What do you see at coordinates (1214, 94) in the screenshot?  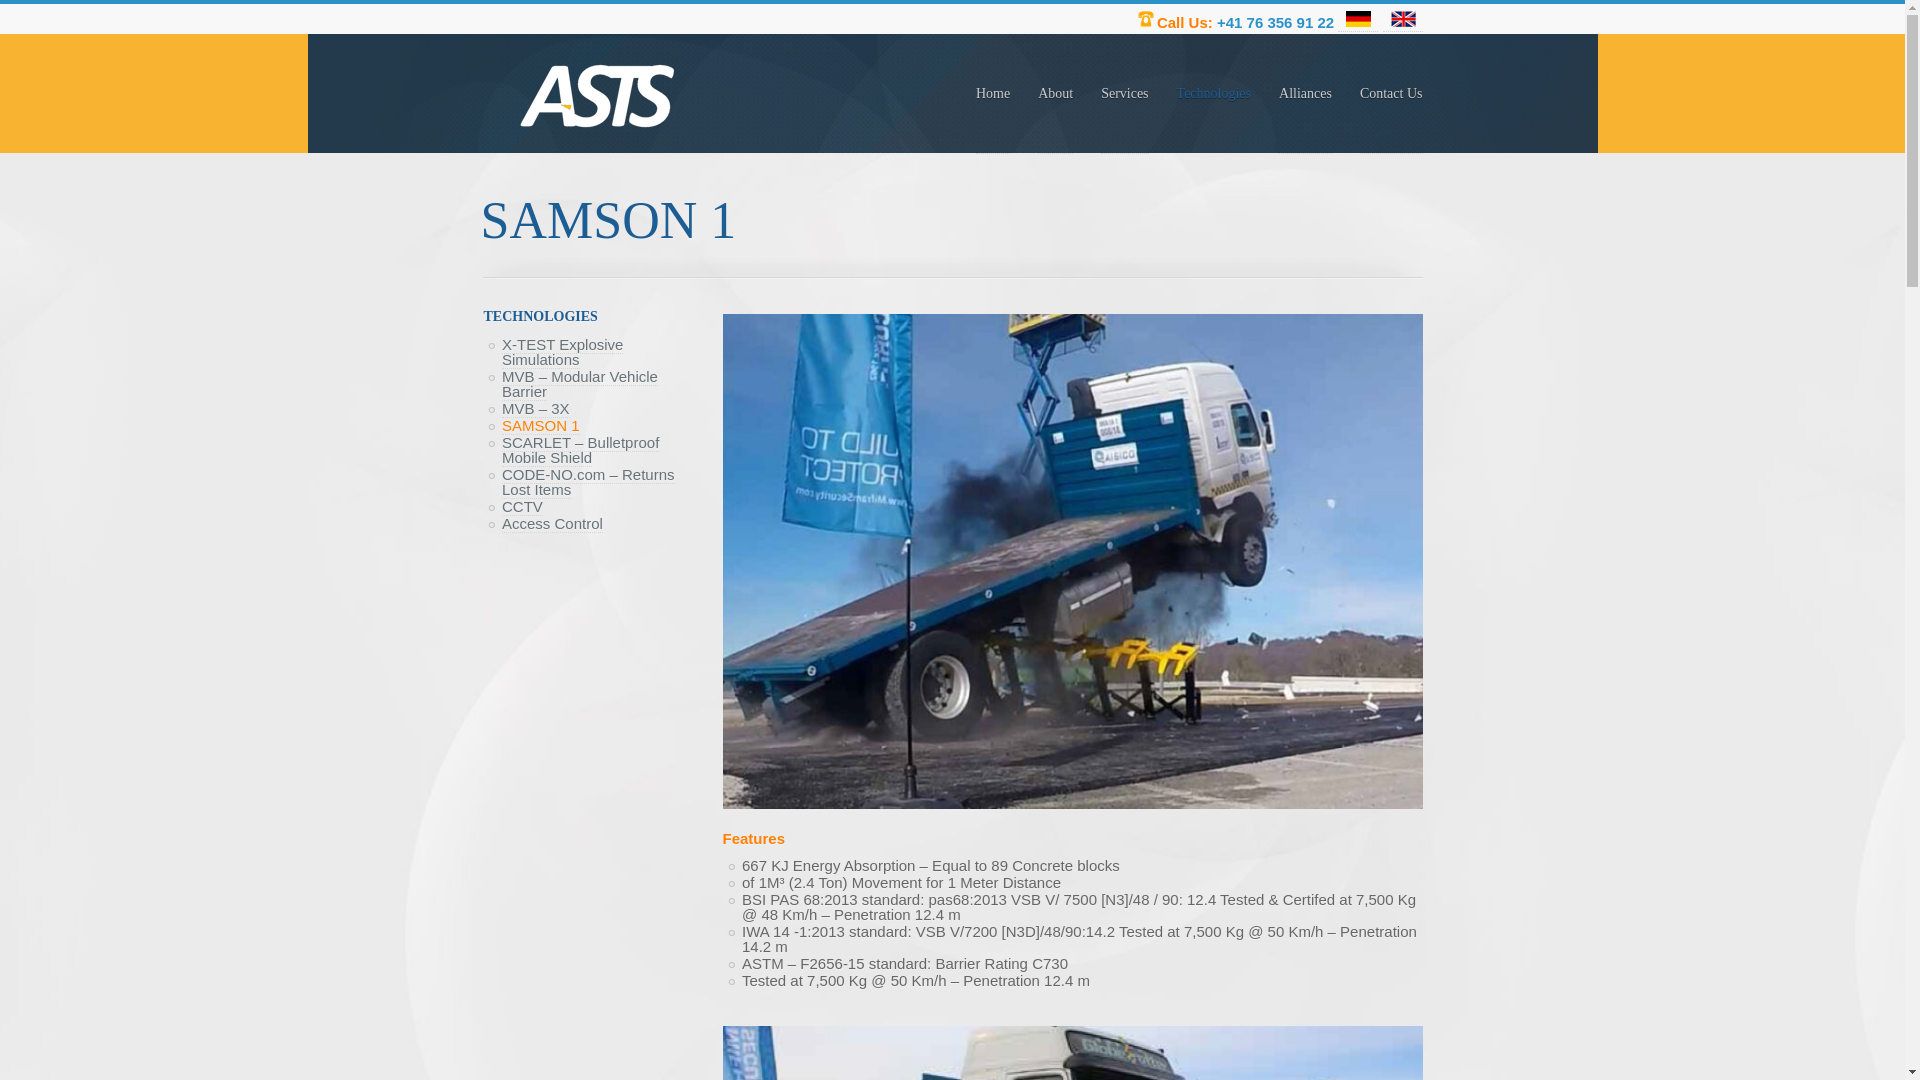 I see `Technologies` at bounding box center [1214, 94].